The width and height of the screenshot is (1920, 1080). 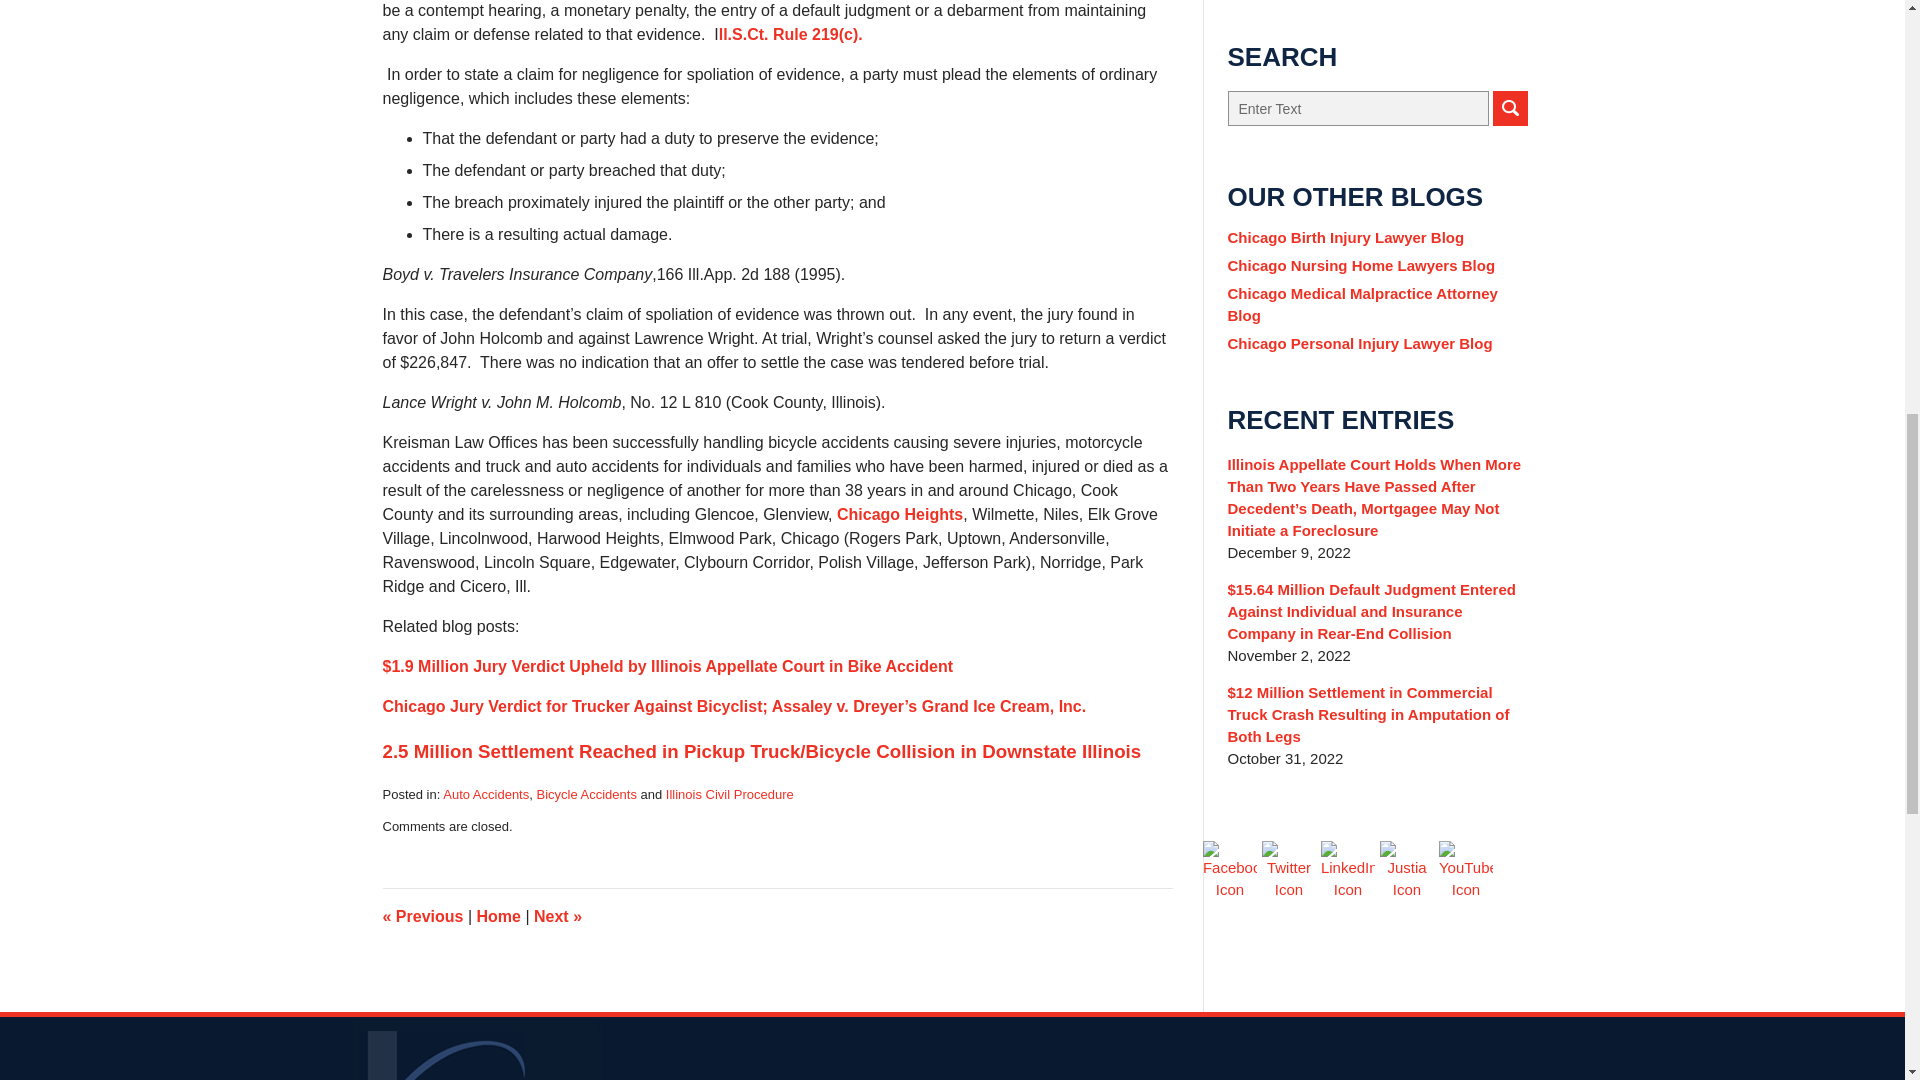 I want to click on View all posts in Auto Accidents, so click(x=486, y=794).